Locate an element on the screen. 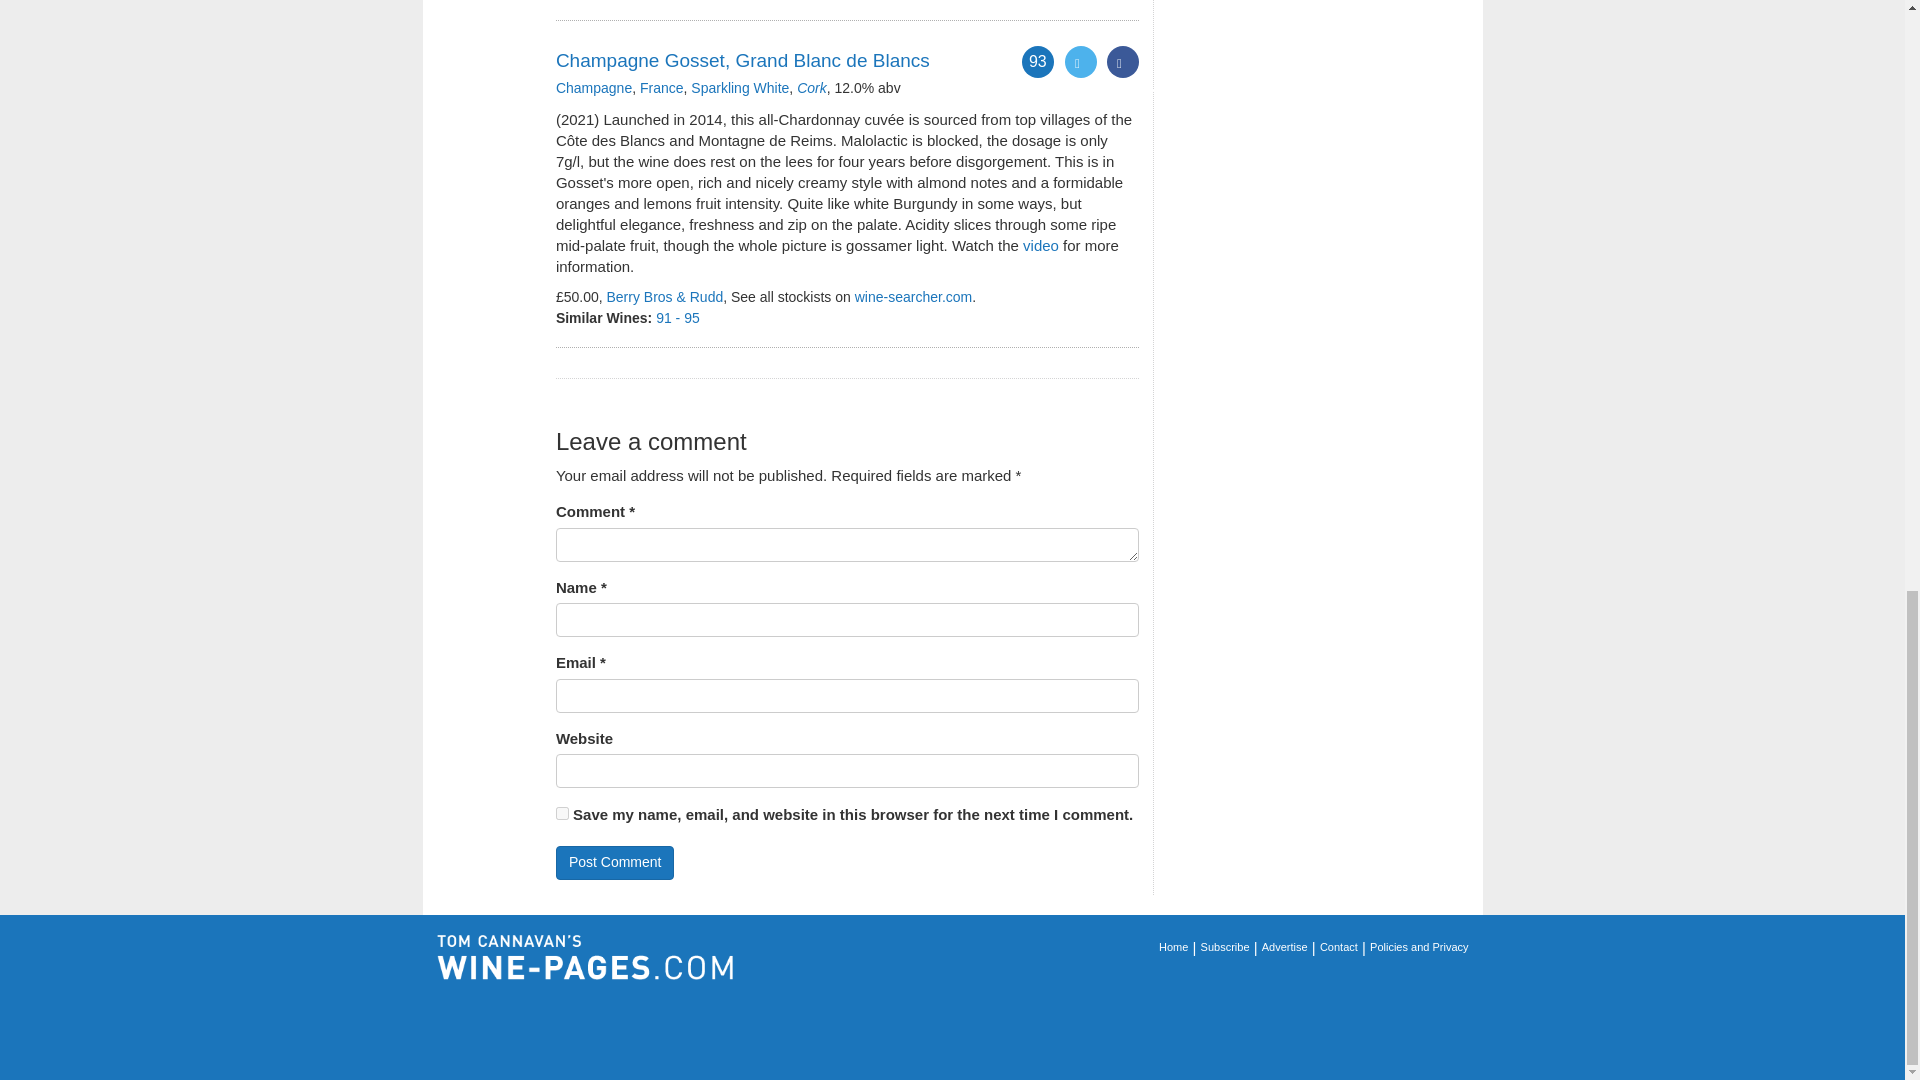 The height and width of the screenshot is (1080, 1920). Share on Facebook is located at coordinates (1122, 62).